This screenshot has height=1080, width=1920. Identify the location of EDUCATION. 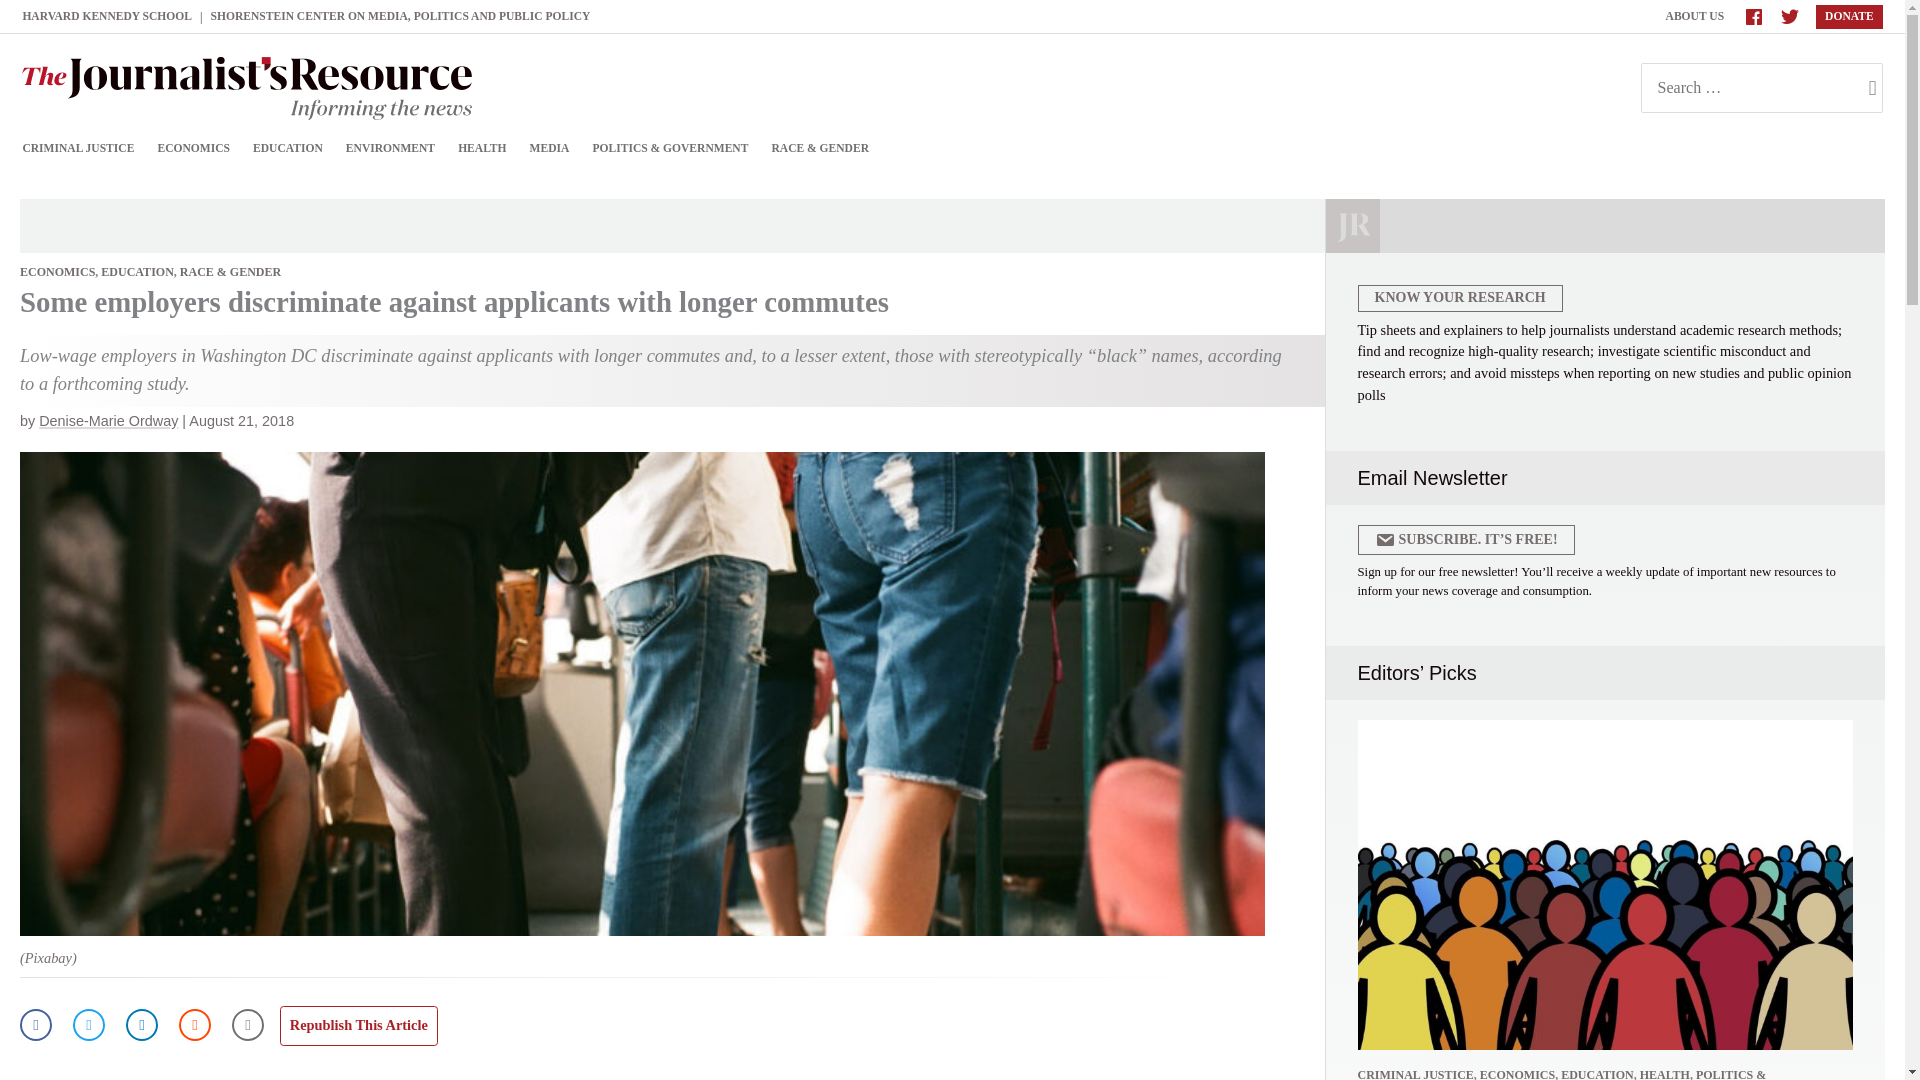
(136, 271).